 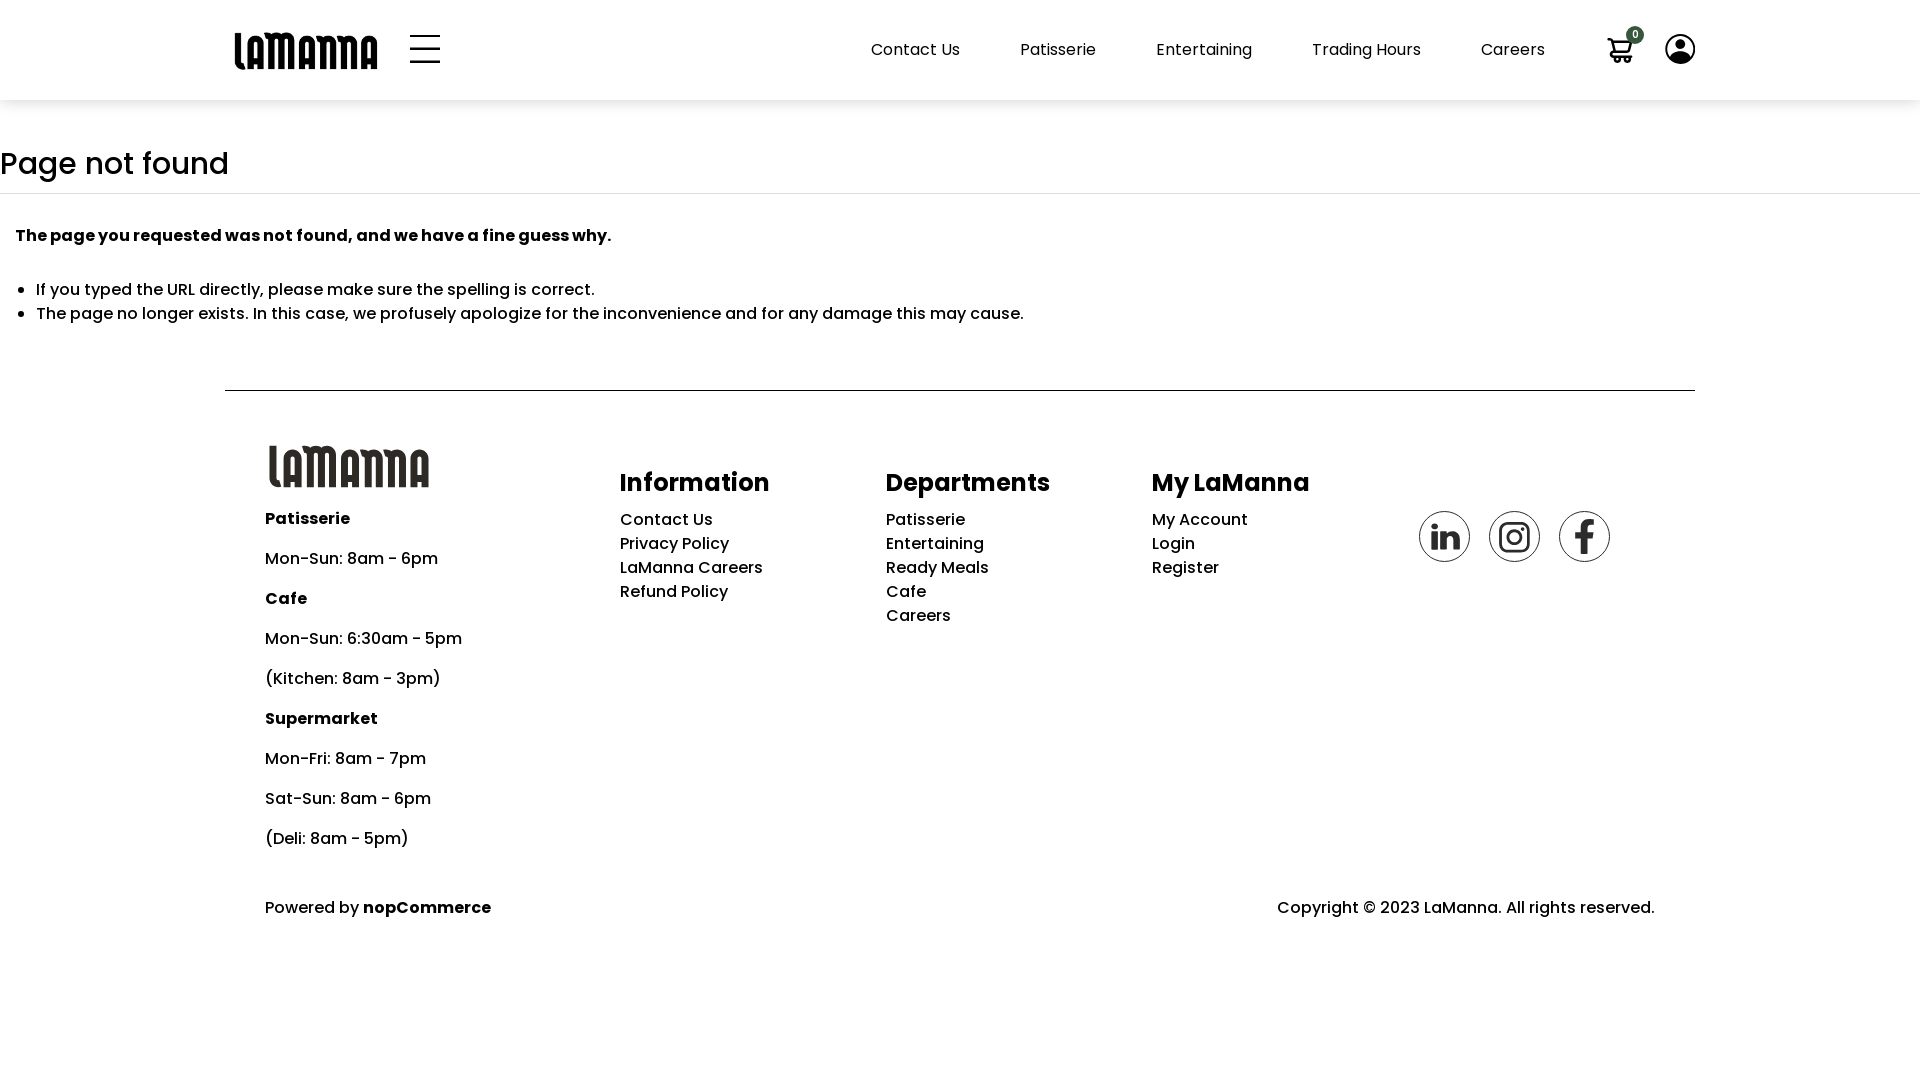 What do you see at coordinates (738, 592) in the screenshot?
I see `Refund Policy` at bounding box center [738, 592].